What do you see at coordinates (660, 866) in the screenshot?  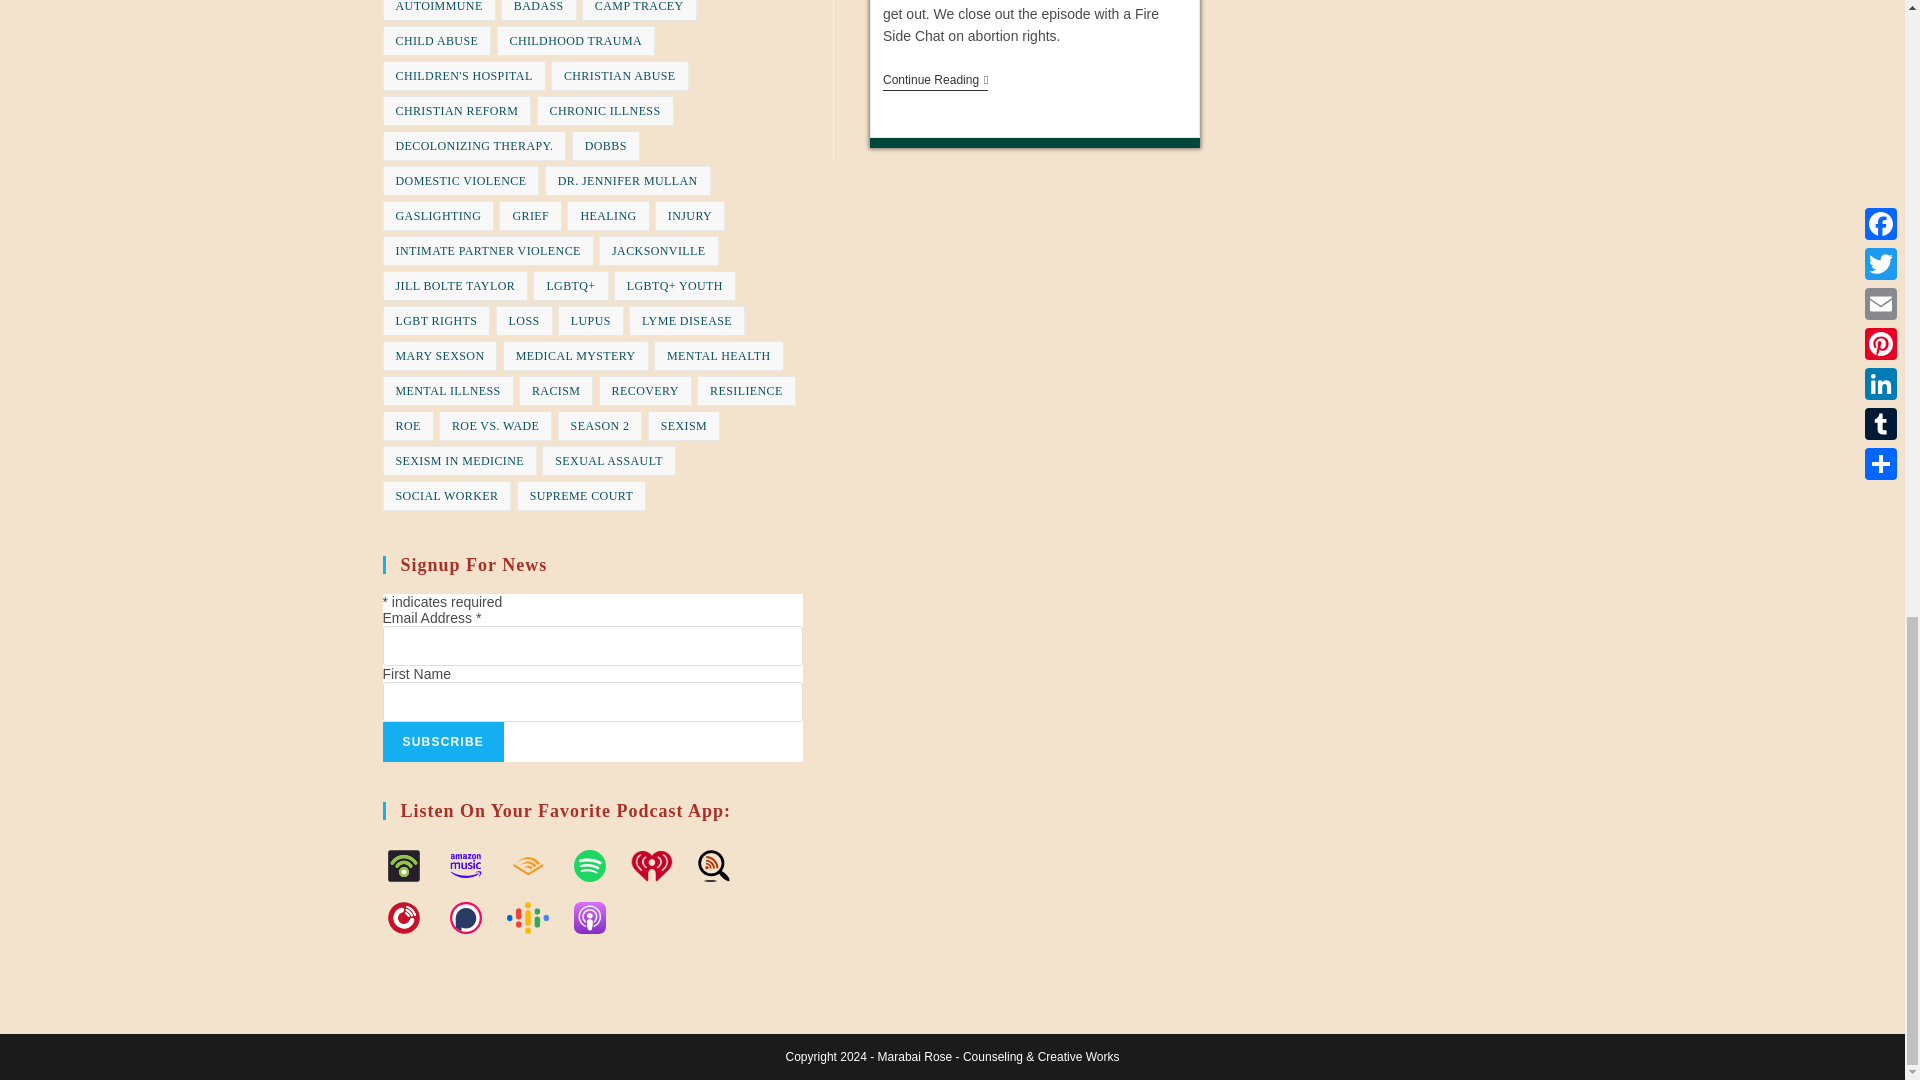 I see `iHeartRadio` at bounding box center [660, 866].